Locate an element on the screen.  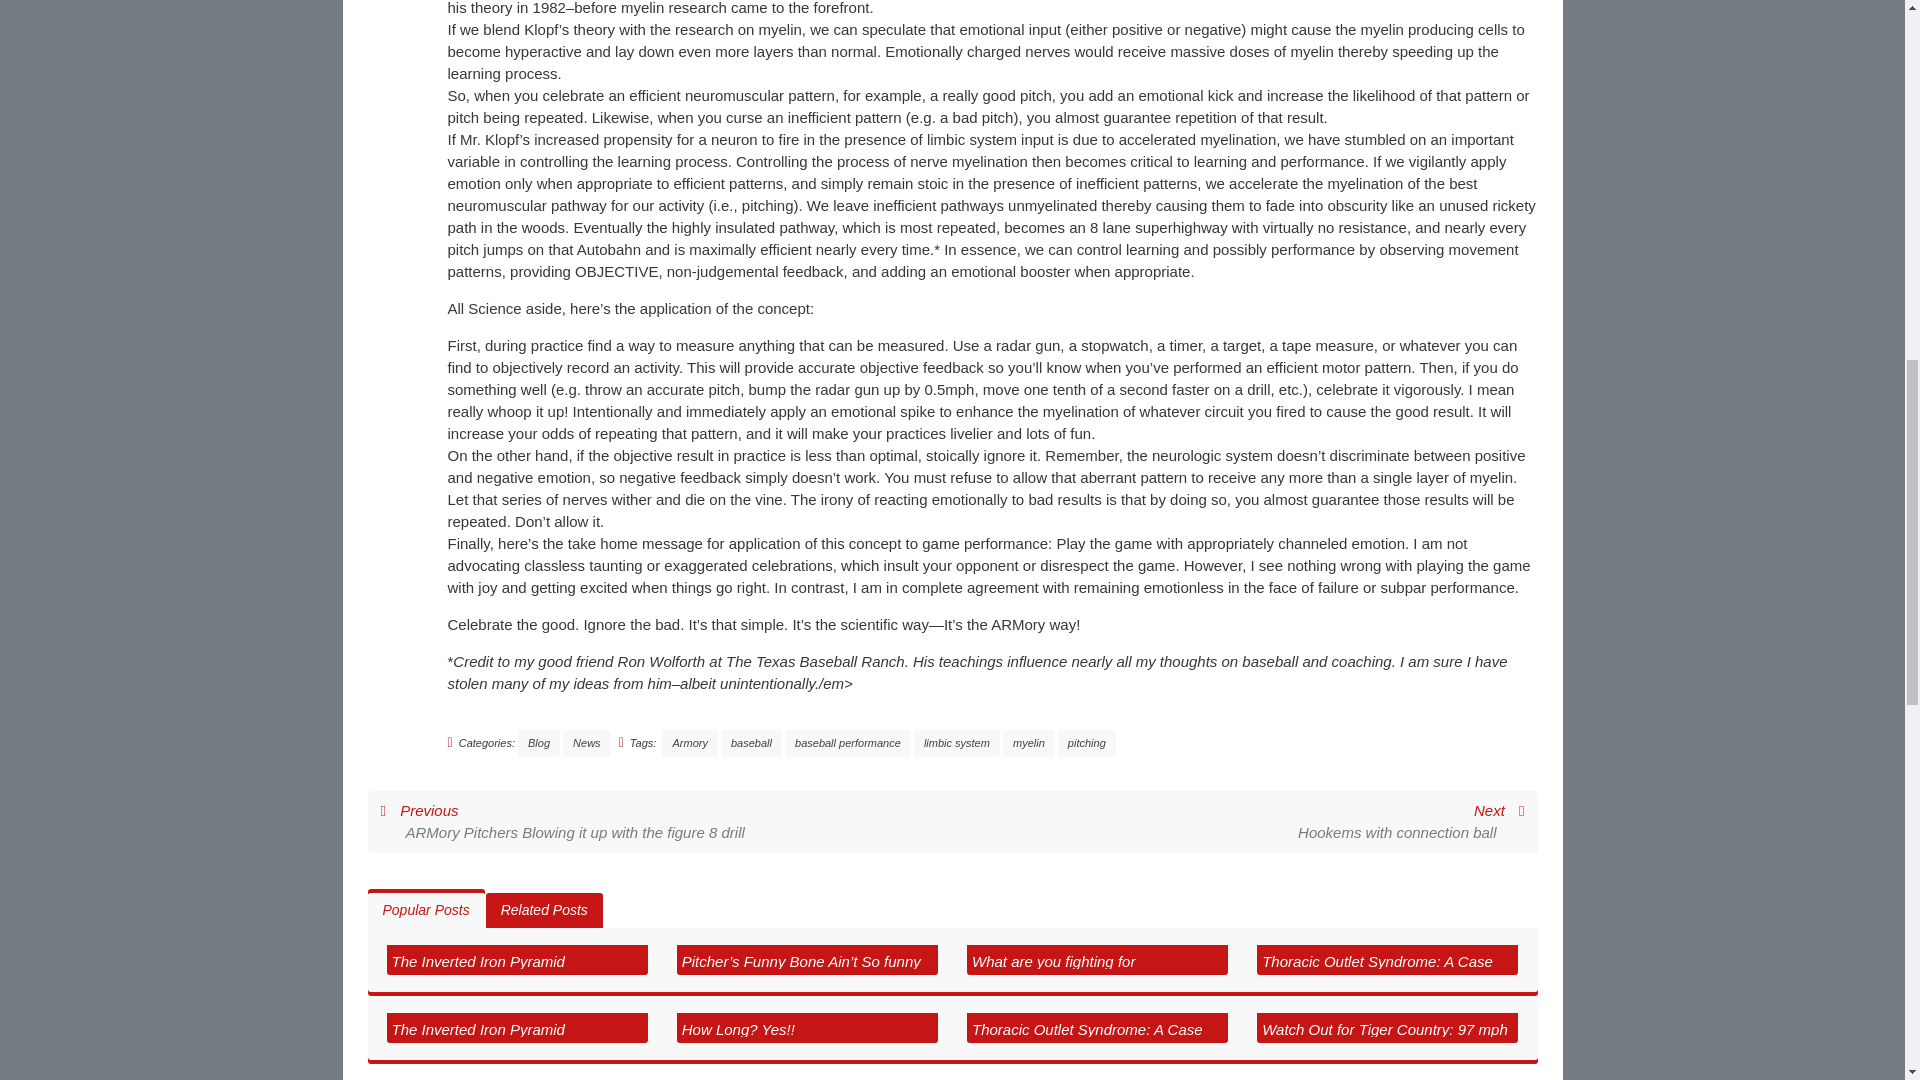
Blog is located at coordinates (539, 744).